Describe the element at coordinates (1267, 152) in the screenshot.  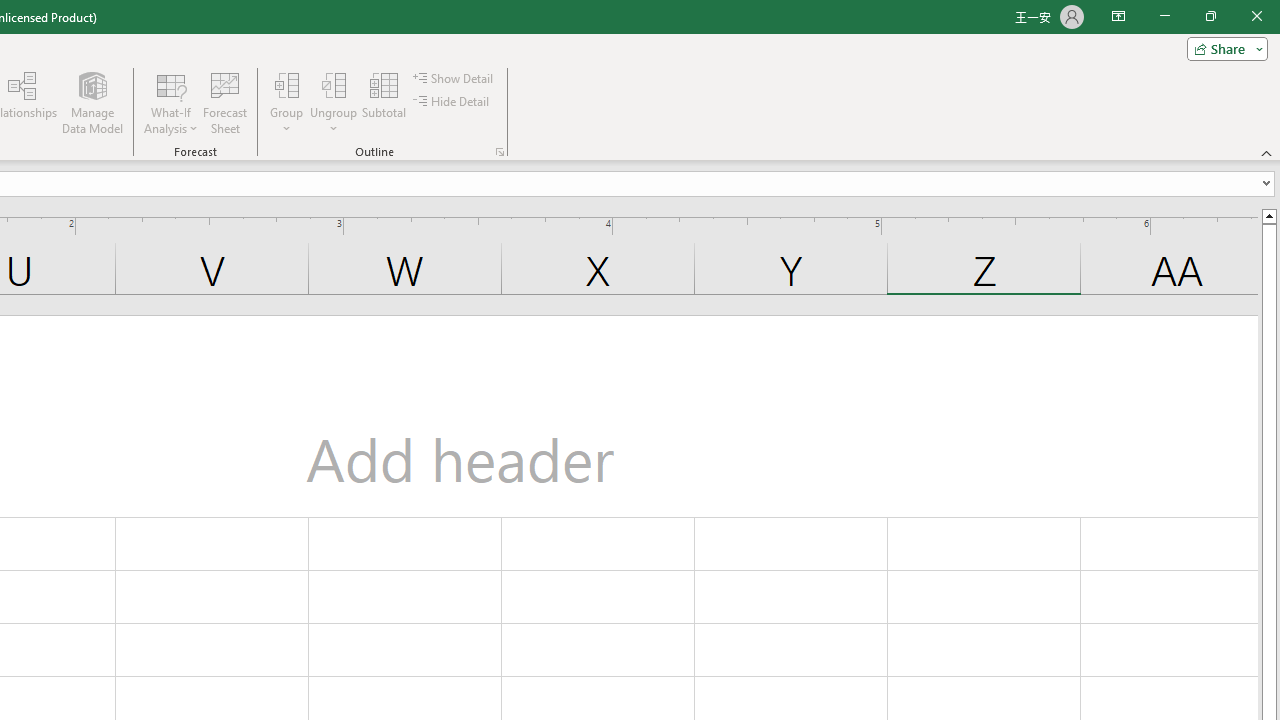
I see `Collapse the Ribbon` at that location.